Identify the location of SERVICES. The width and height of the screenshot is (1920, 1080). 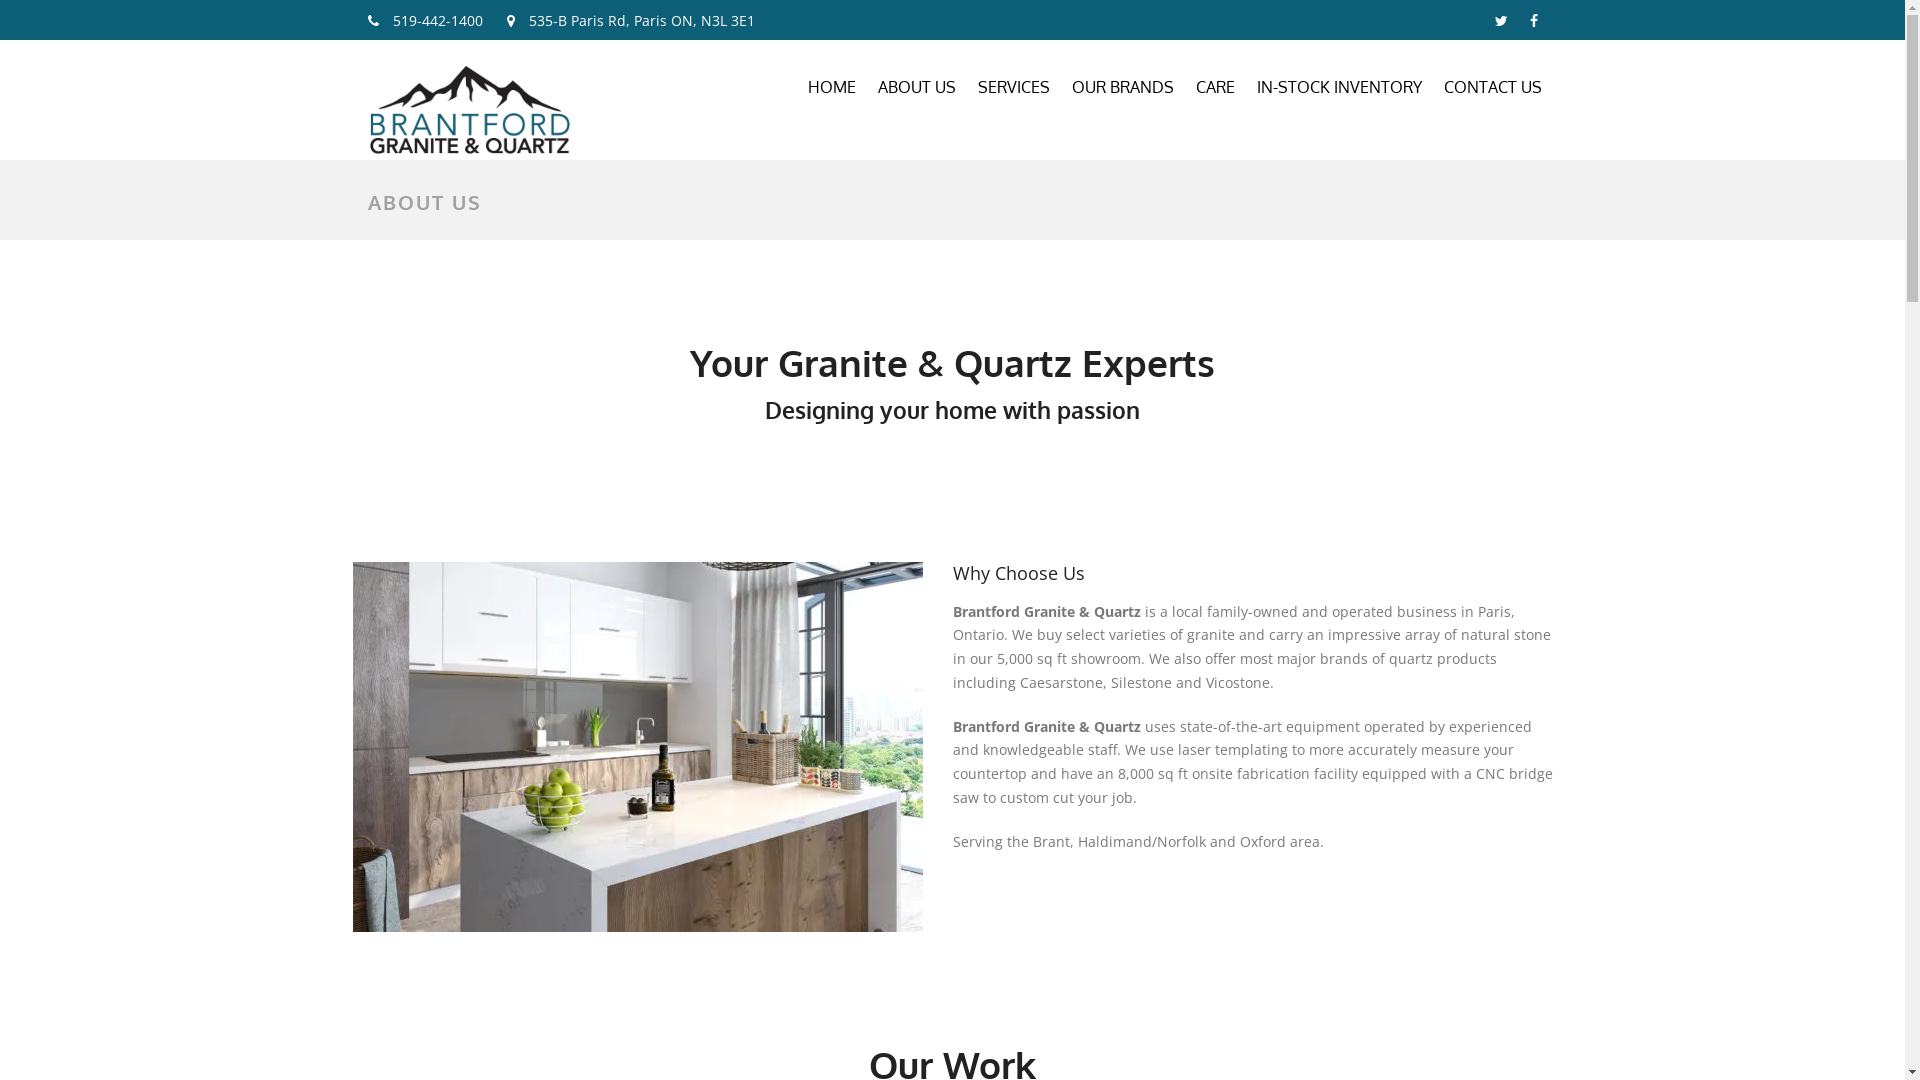
(1013, 92).